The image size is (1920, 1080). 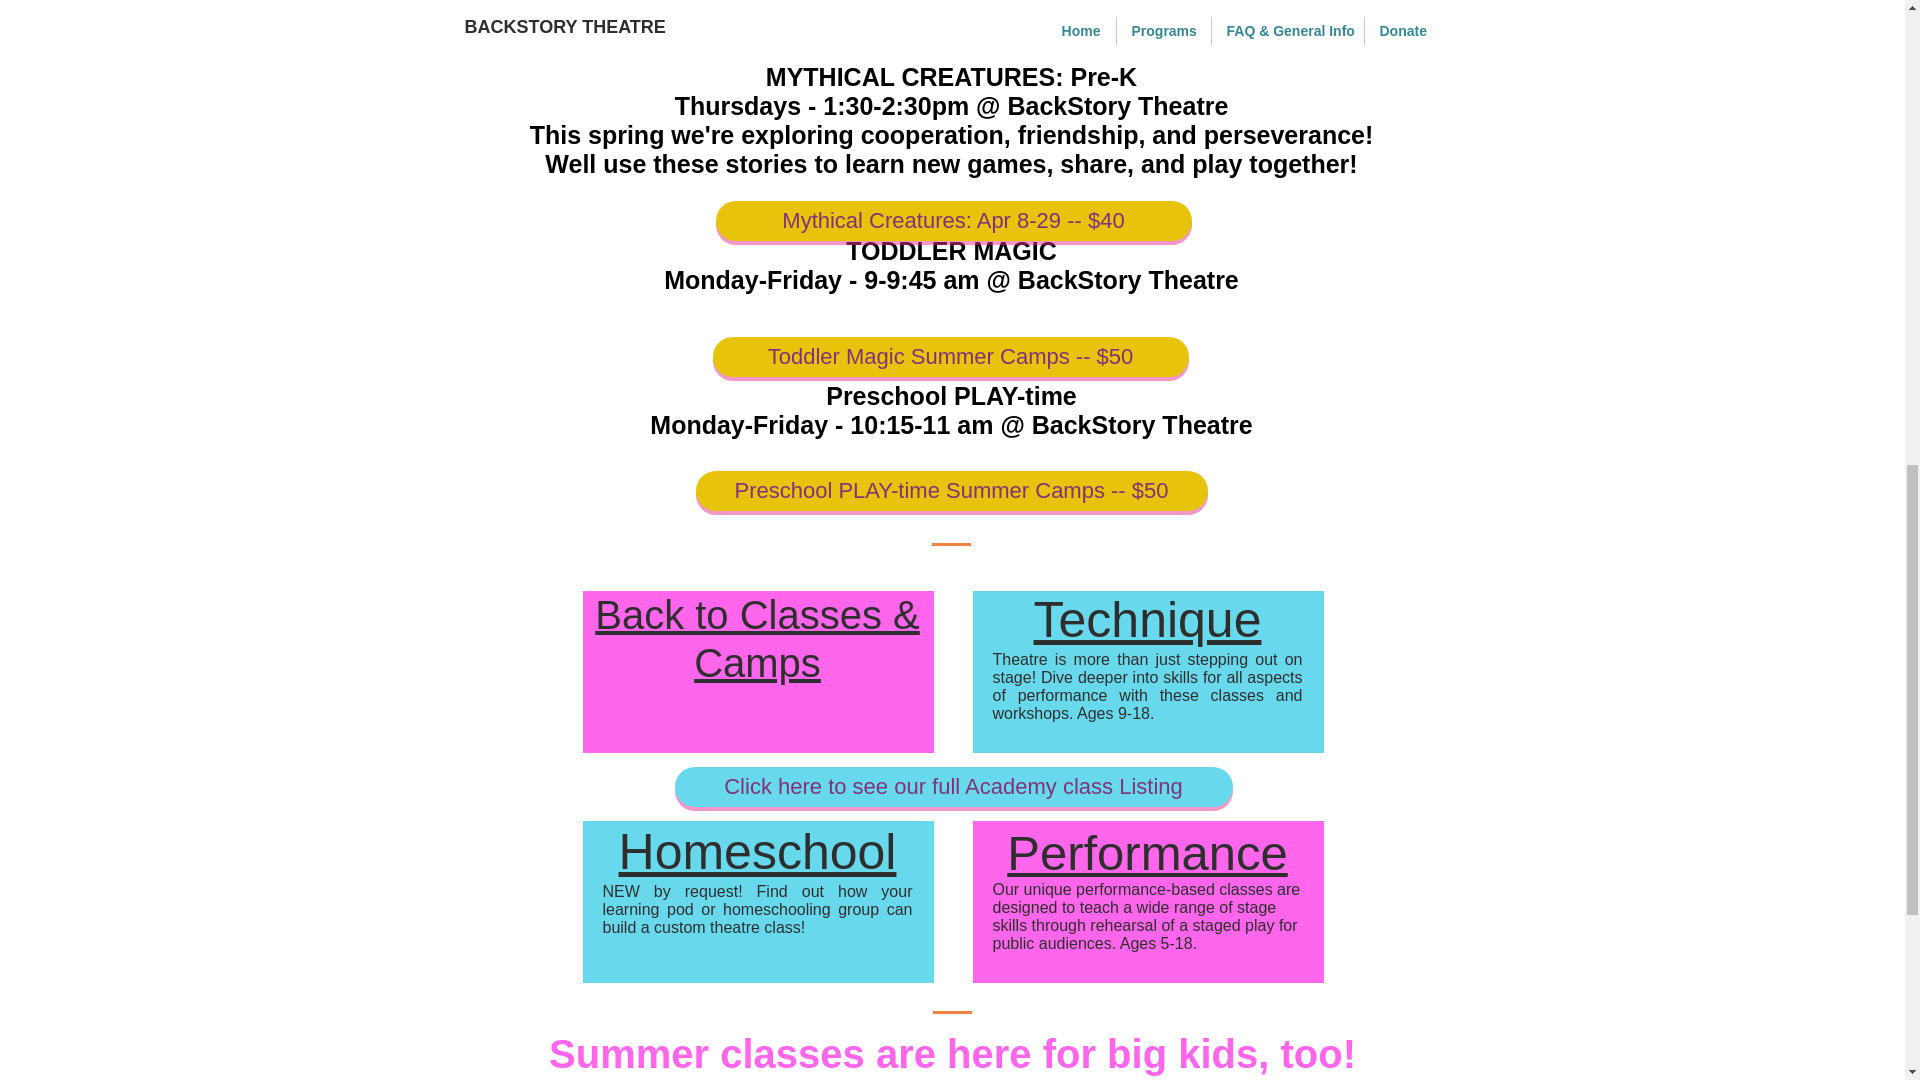 I want to click on Homeschool, so click(x=757, y=852).